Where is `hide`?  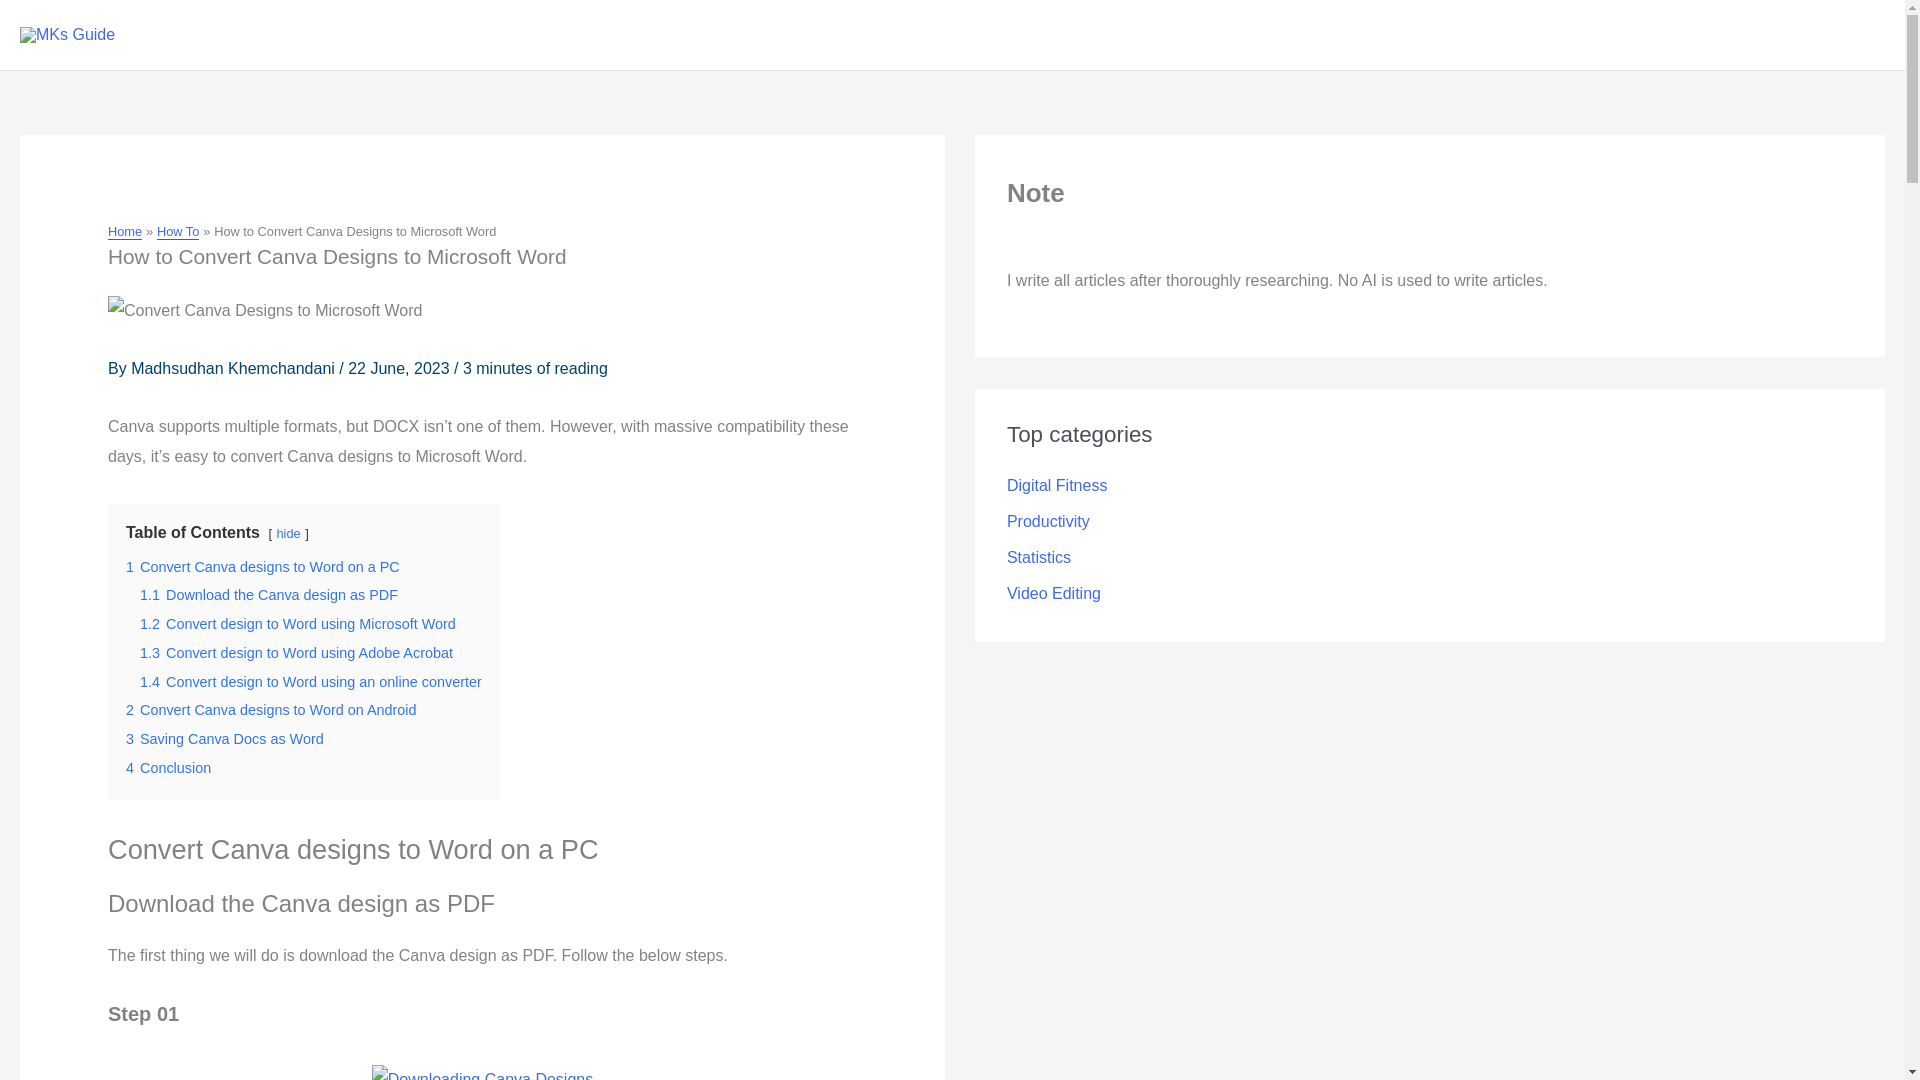 hide is located at coordinates (288, 533).